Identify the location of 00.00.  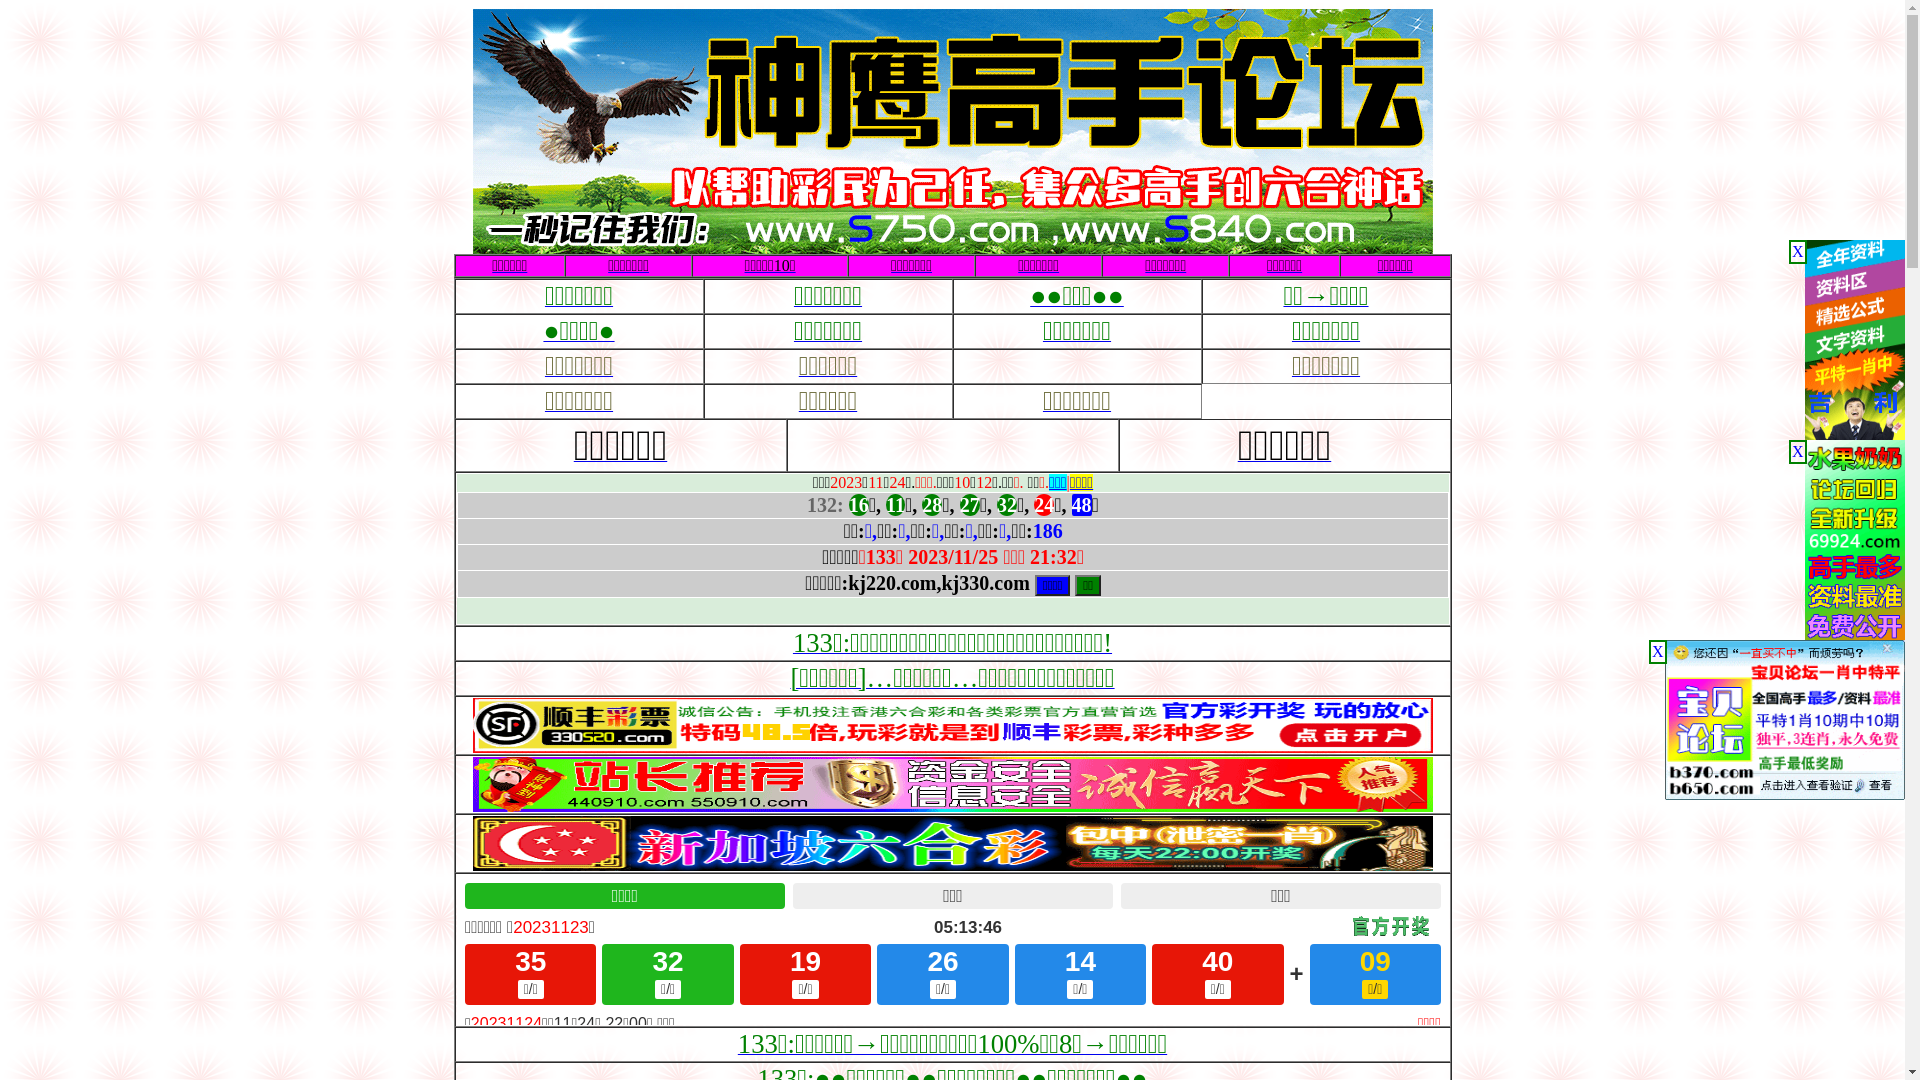
(952, 748).